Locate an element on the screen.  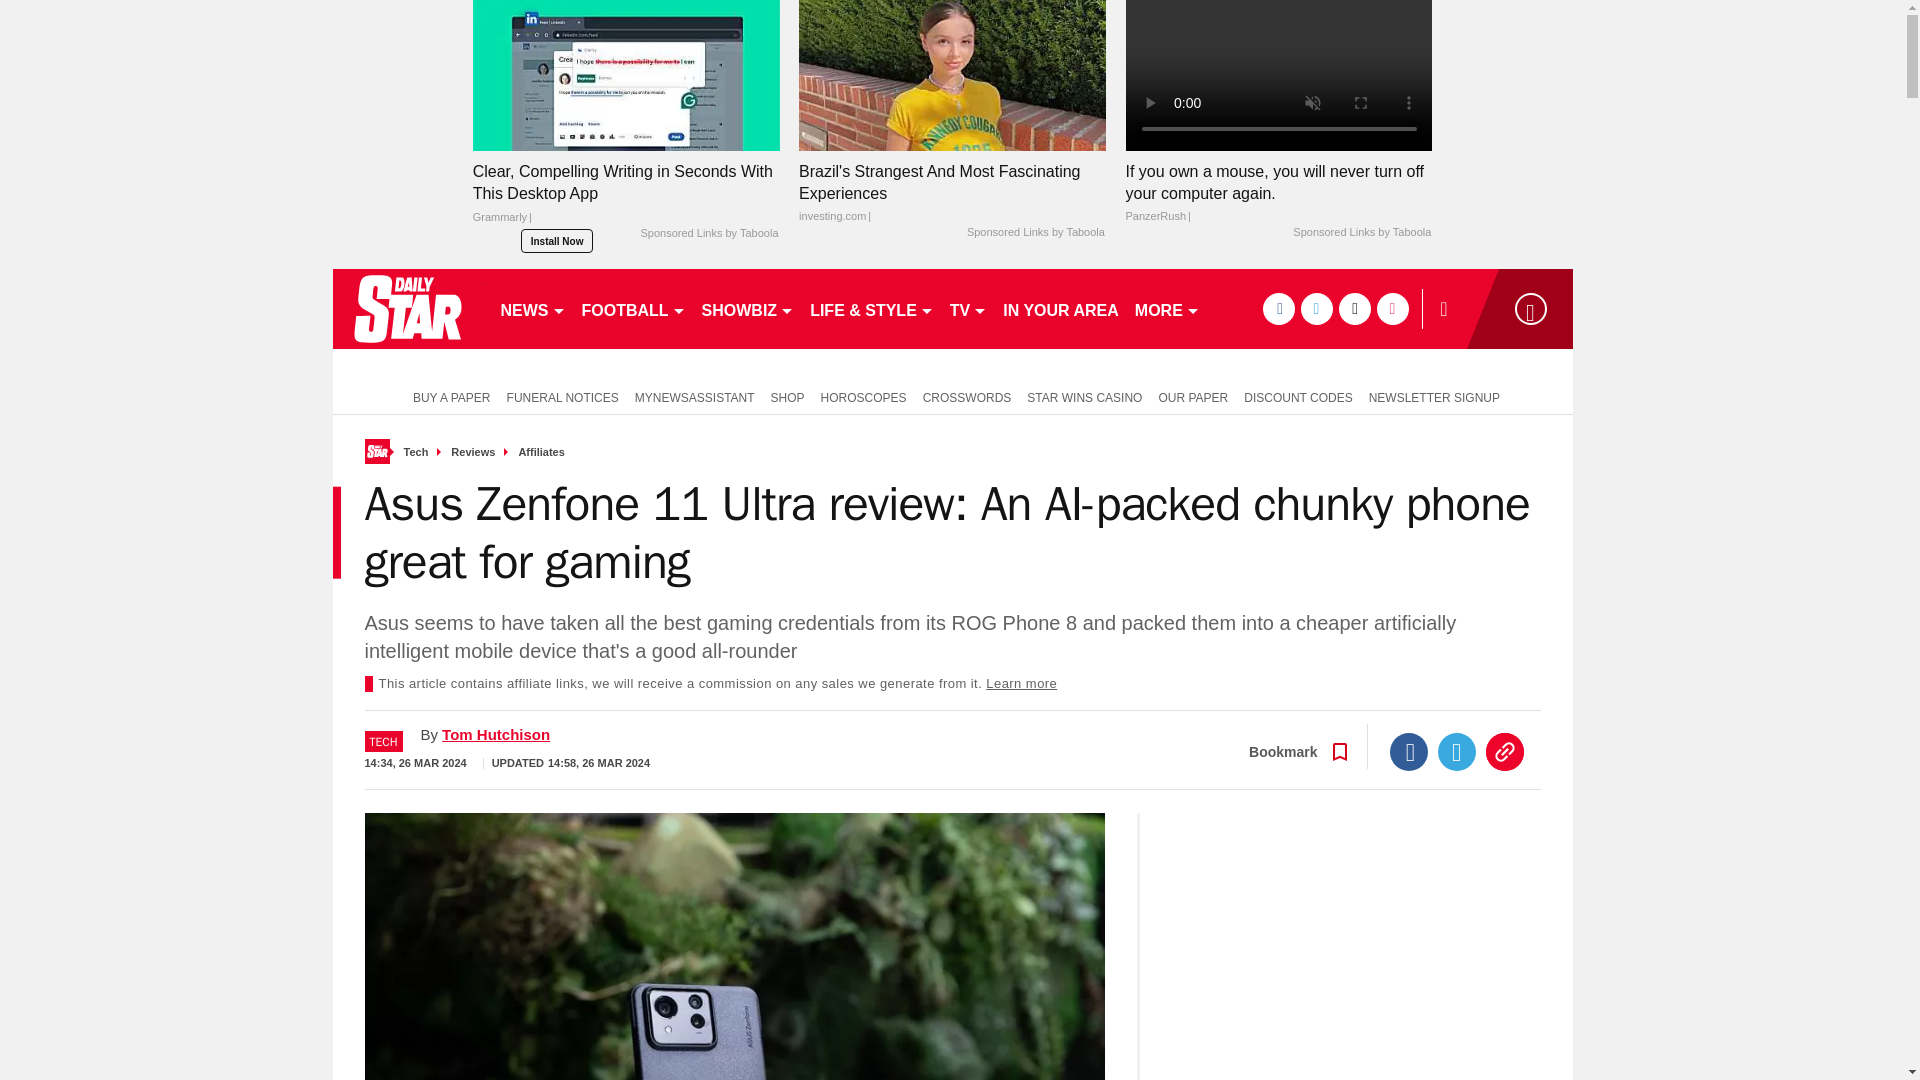
Facebook is located at coordinates (1409, 752).